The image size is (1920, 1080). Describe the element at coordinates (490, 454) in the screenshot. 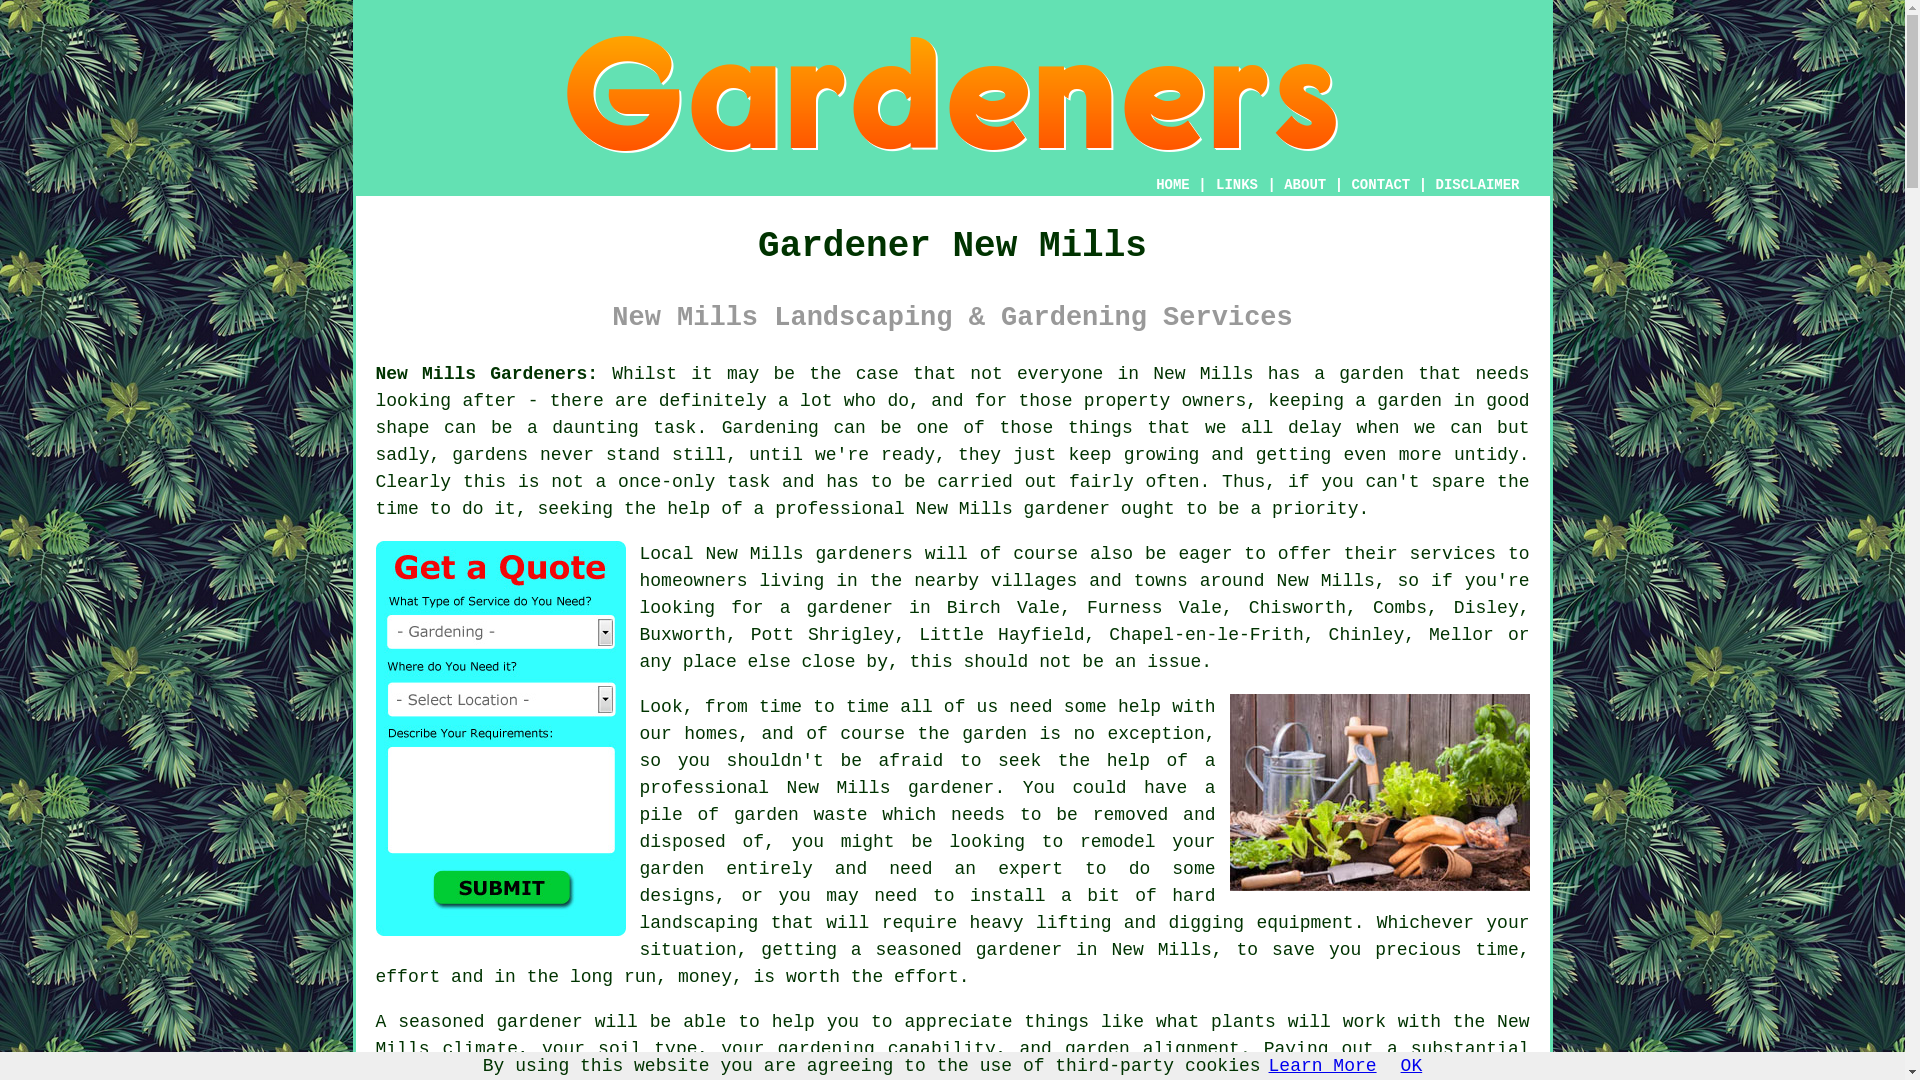

I see `gardens` at that location.